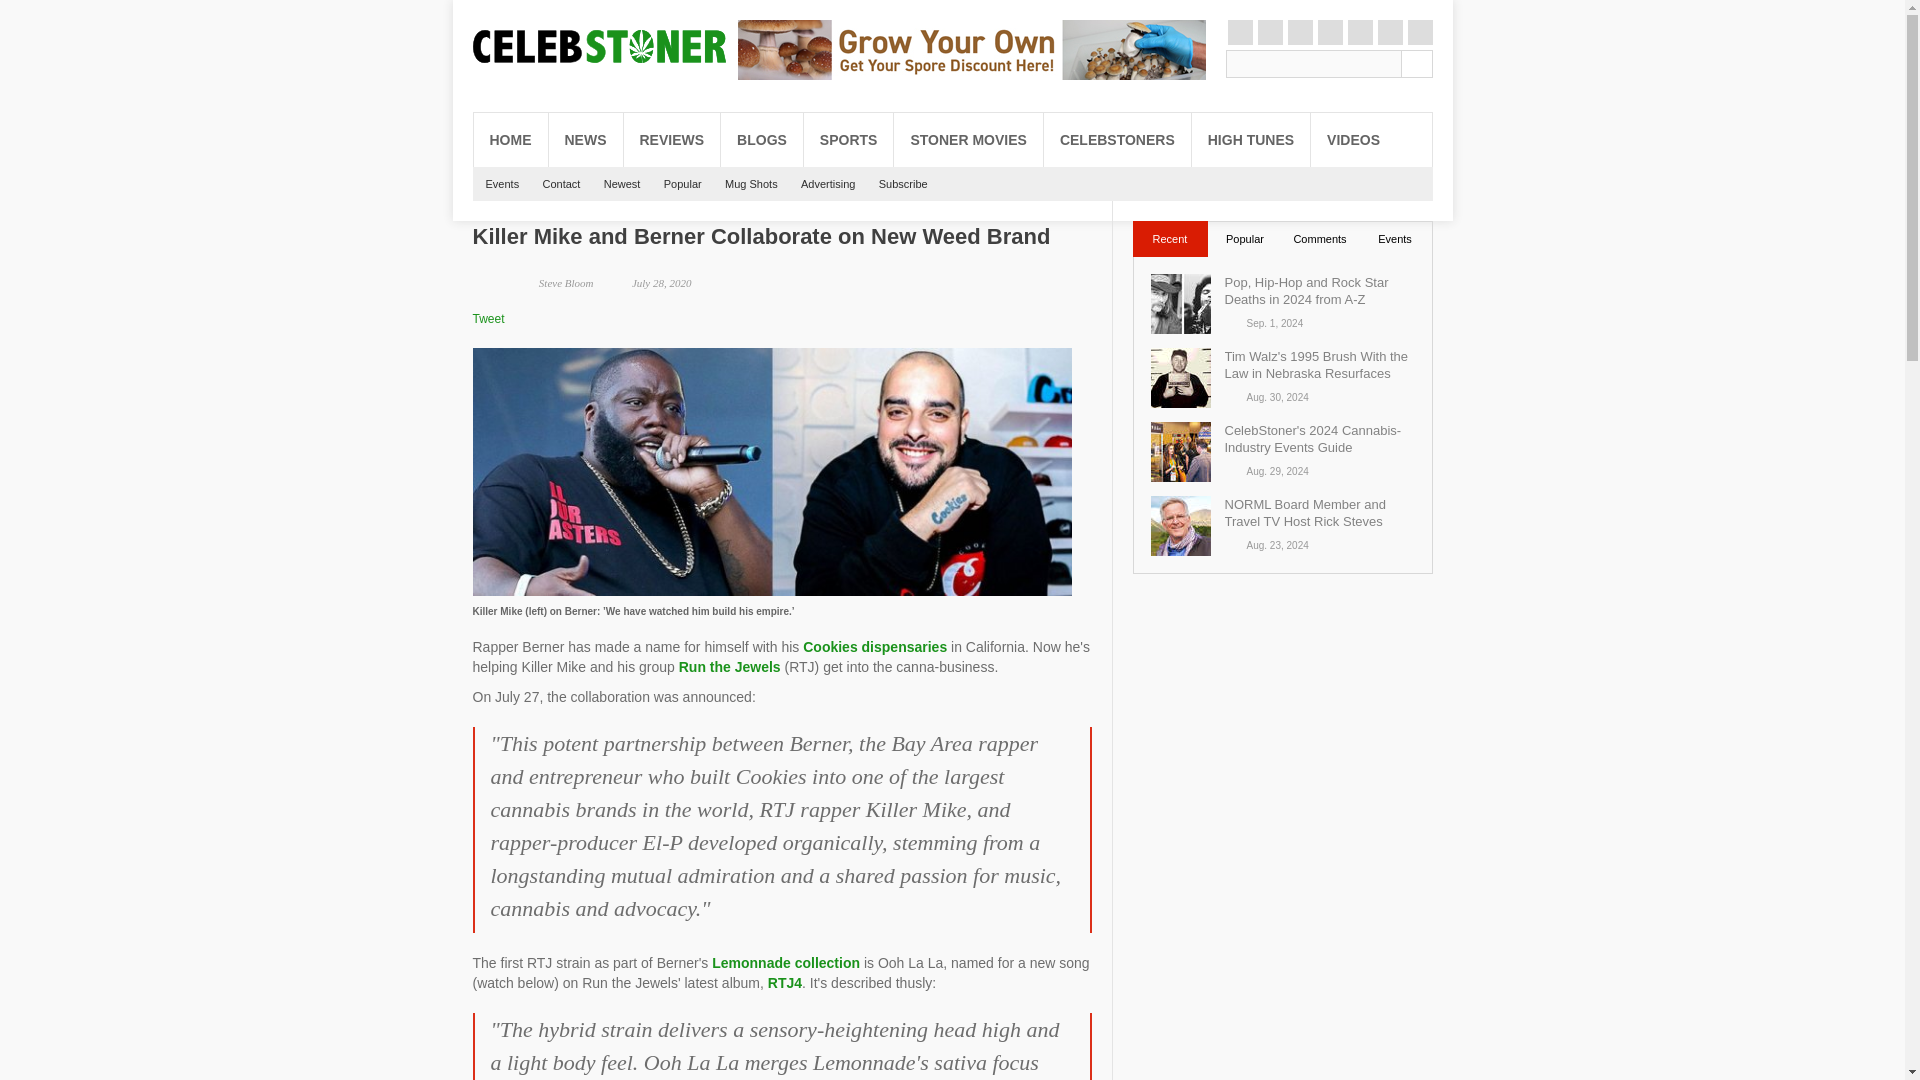 This screenshot has height=1080, width=1920. Describe the element at coordinates (510, 140) in the screenshot. I see `HOME` at that location.